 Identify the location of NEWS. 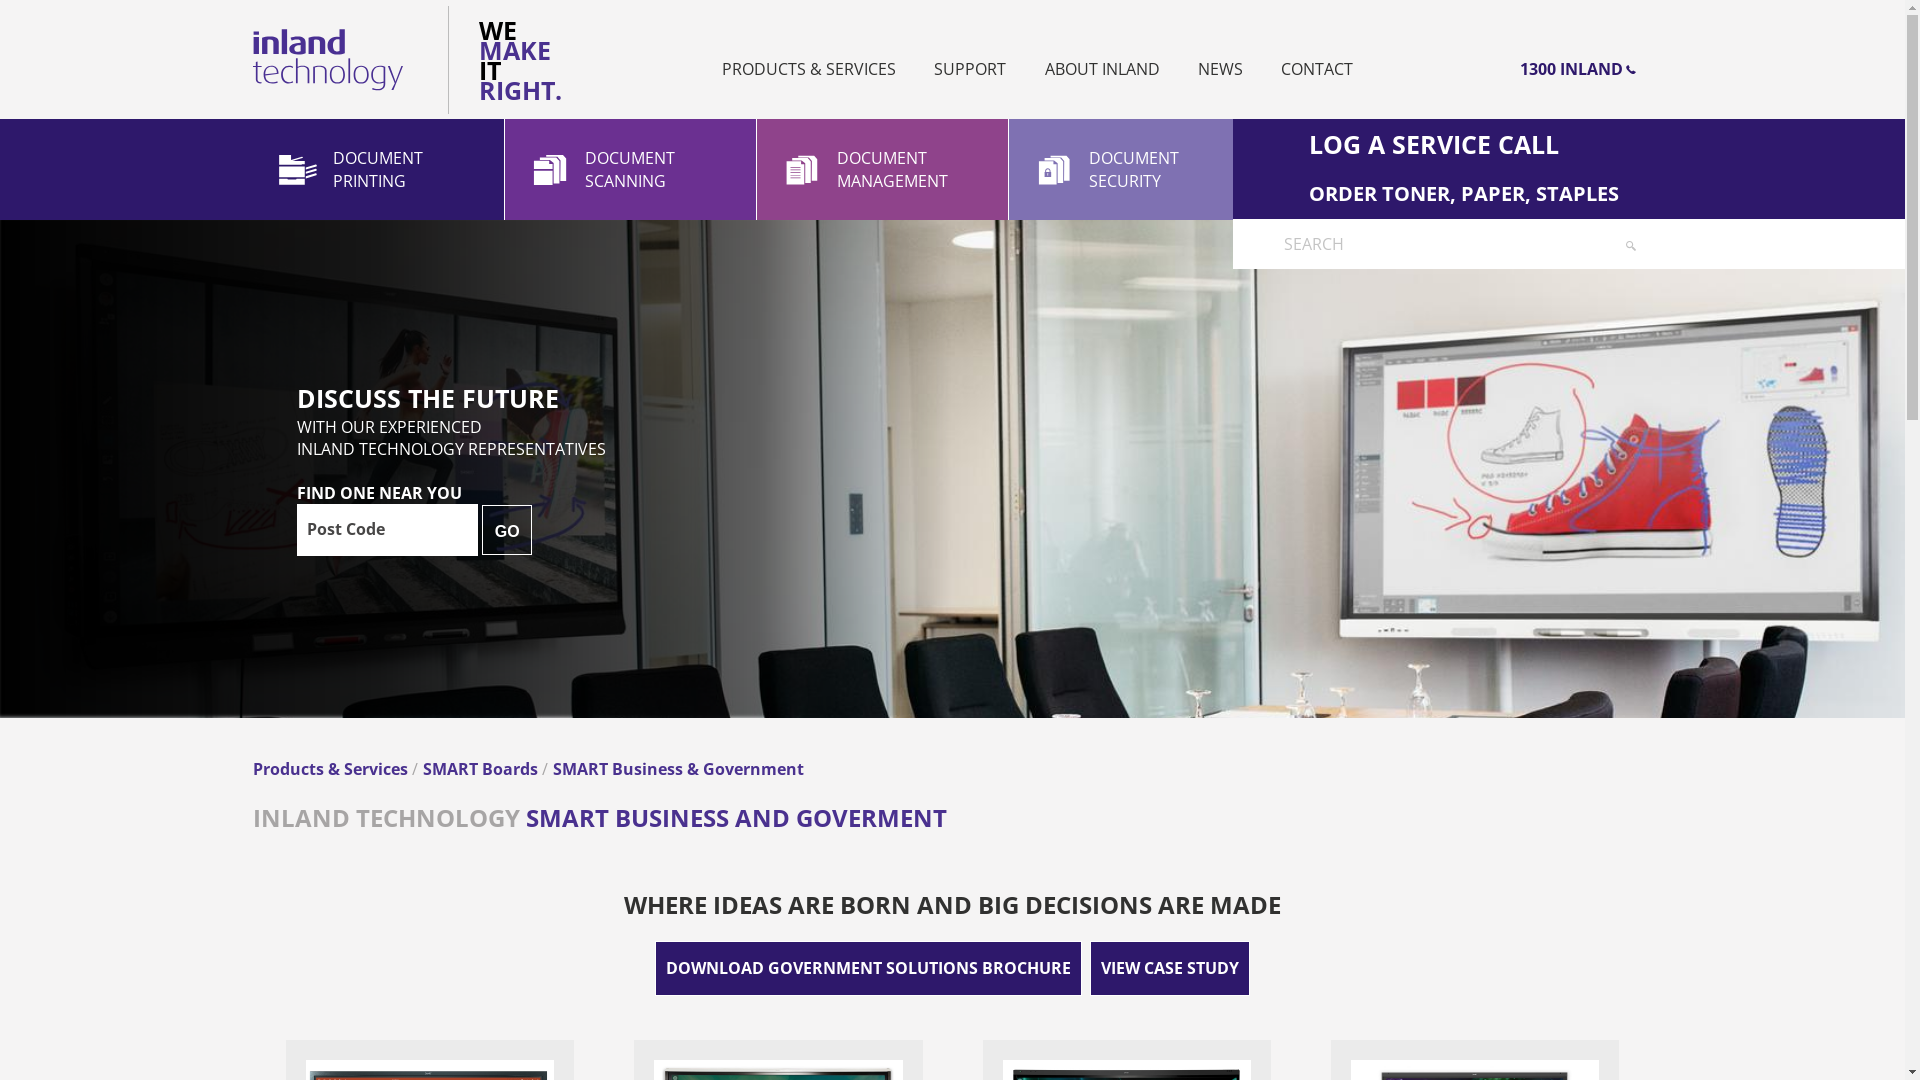
(1220, 69).